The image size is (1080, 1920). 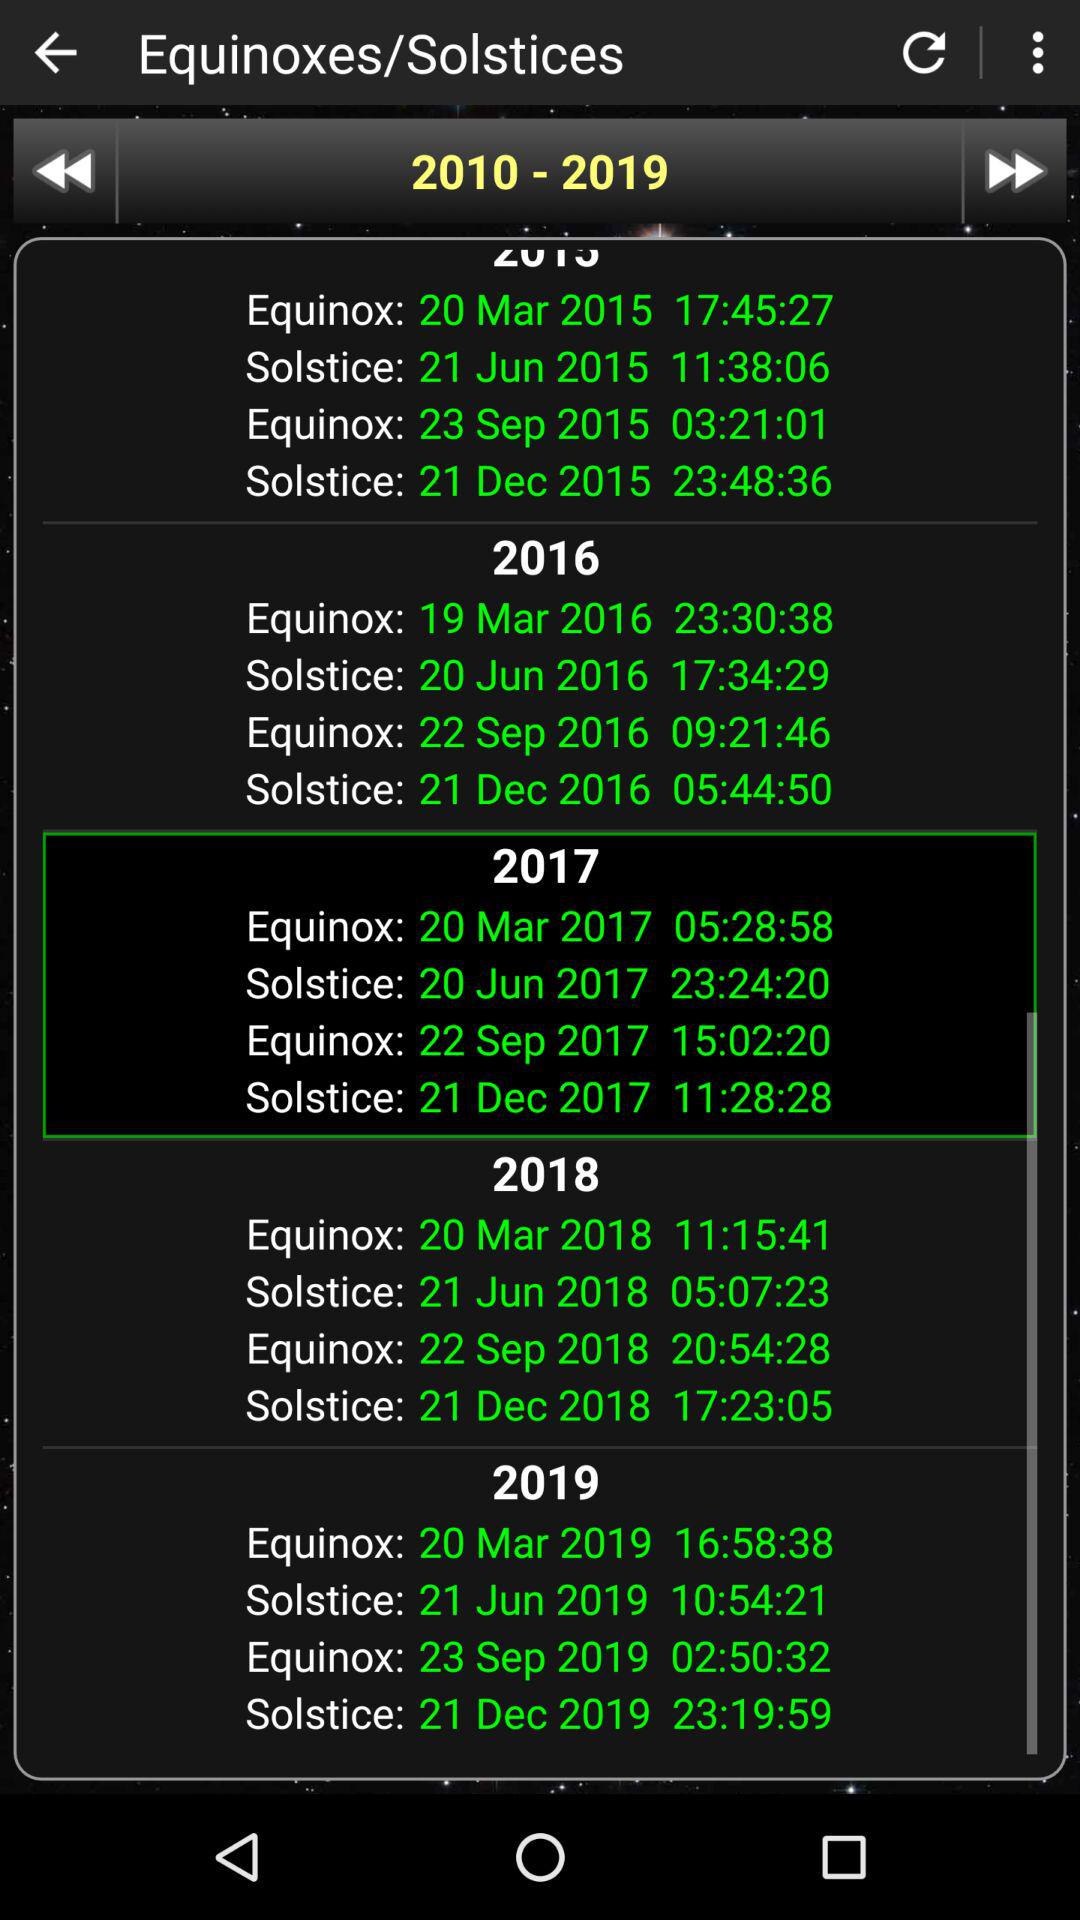 I want to click on tap 2010 - 2019 item, so click(x=540, y=170).